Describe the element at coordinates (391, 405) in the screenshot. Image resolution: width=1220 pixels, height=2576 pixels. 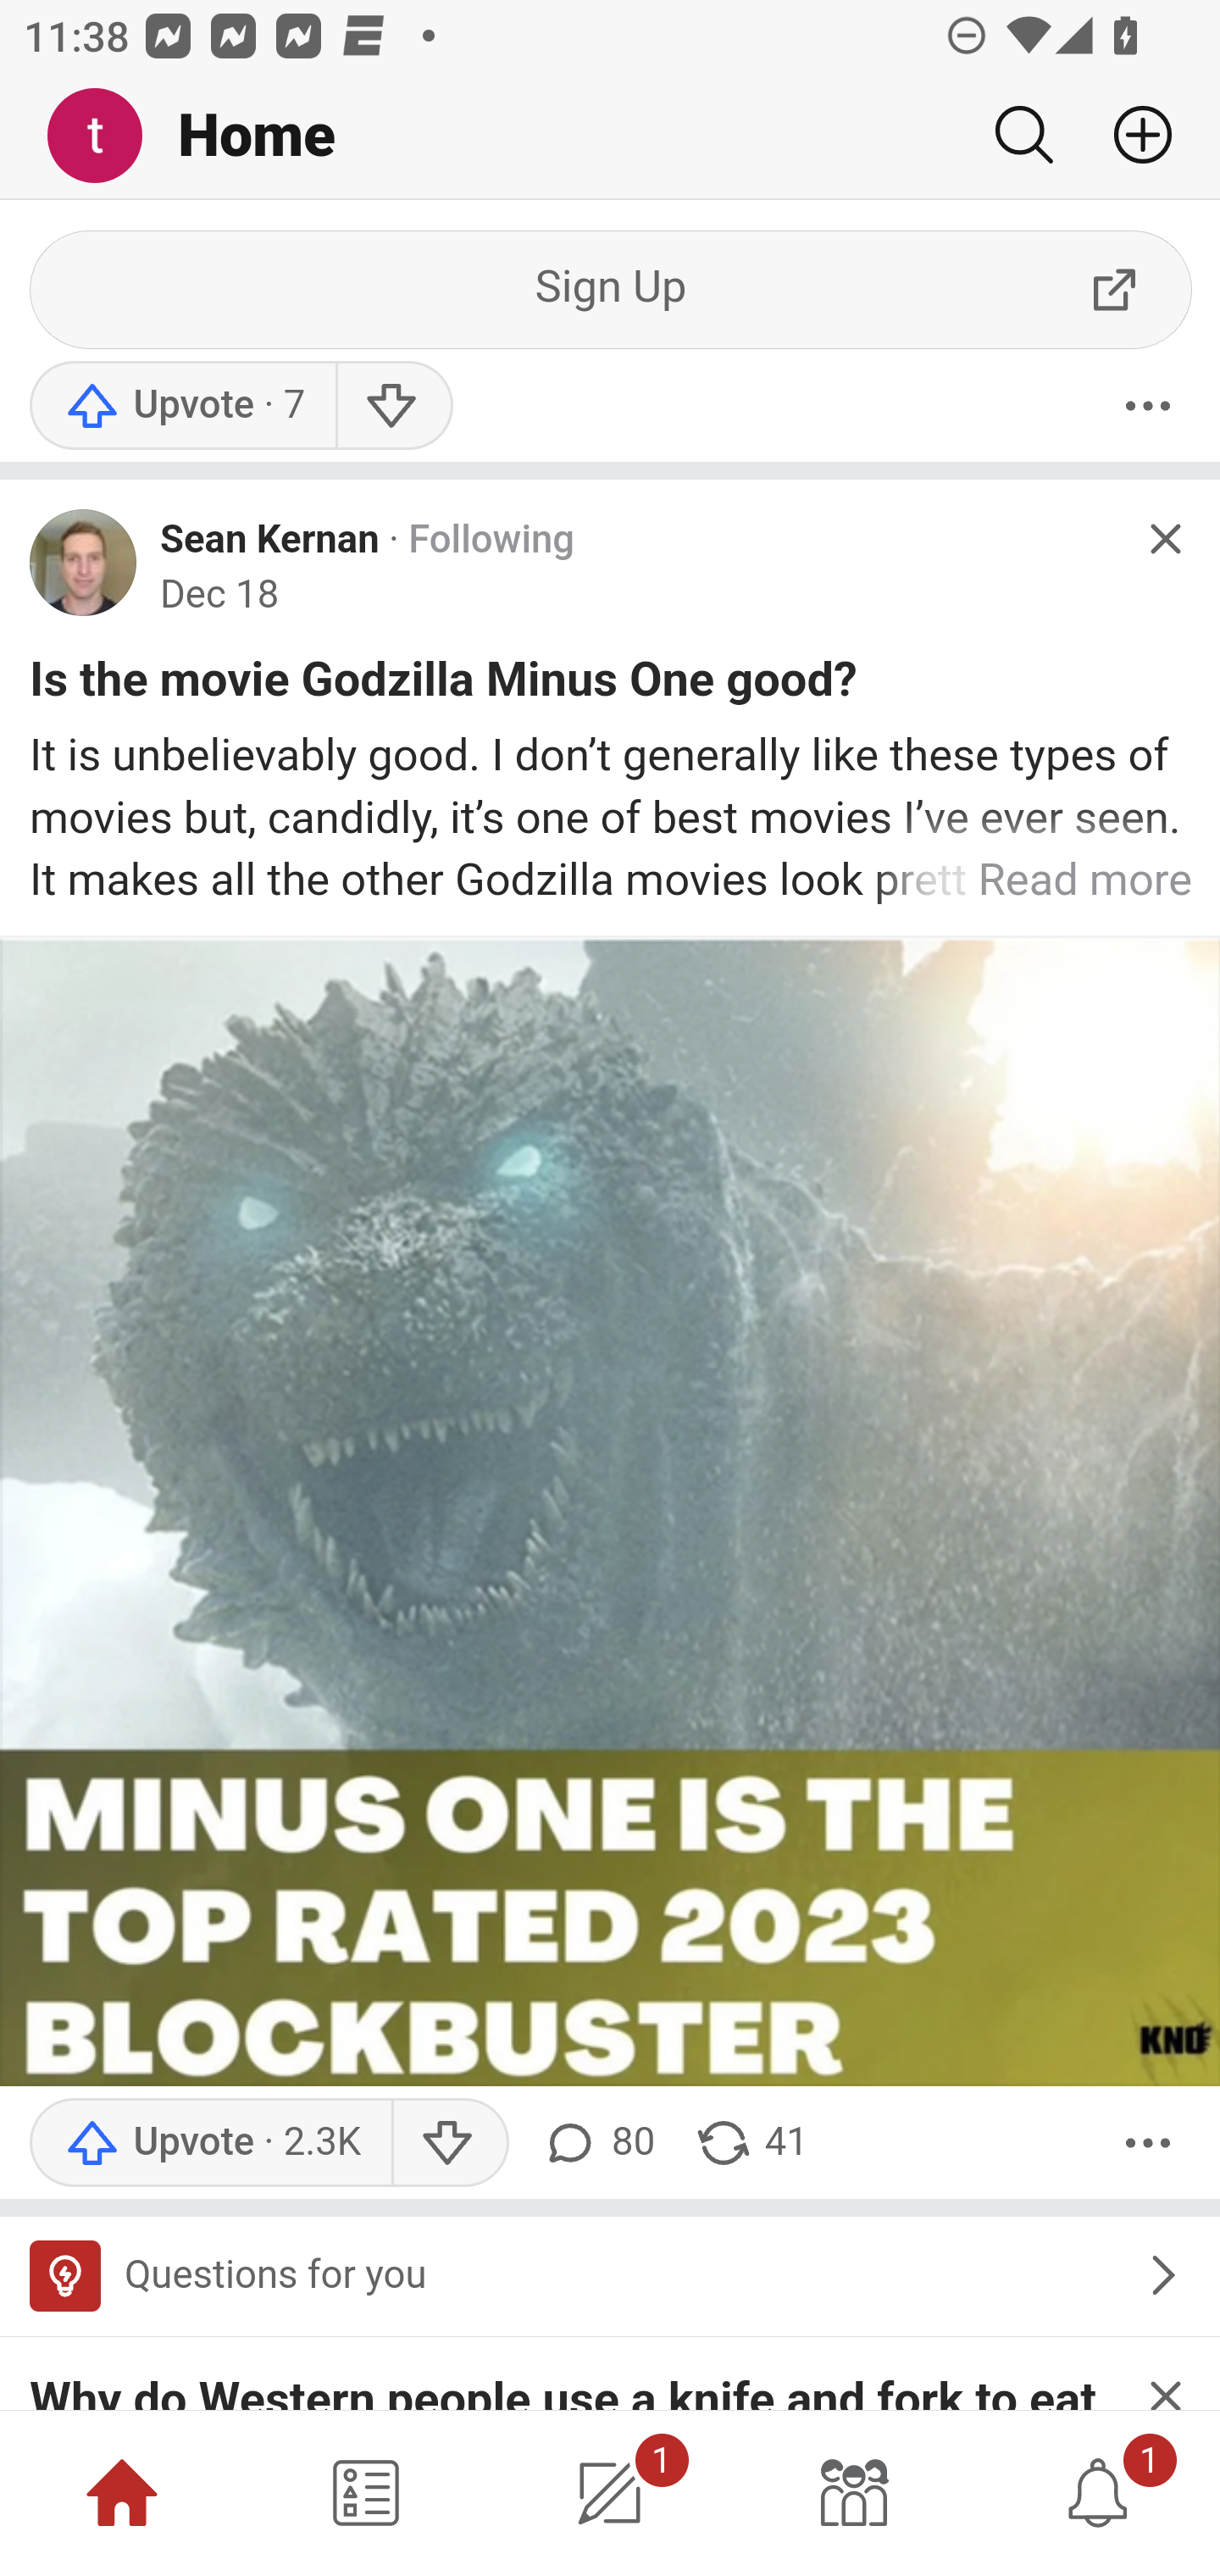
I see `Downvote` at that location.